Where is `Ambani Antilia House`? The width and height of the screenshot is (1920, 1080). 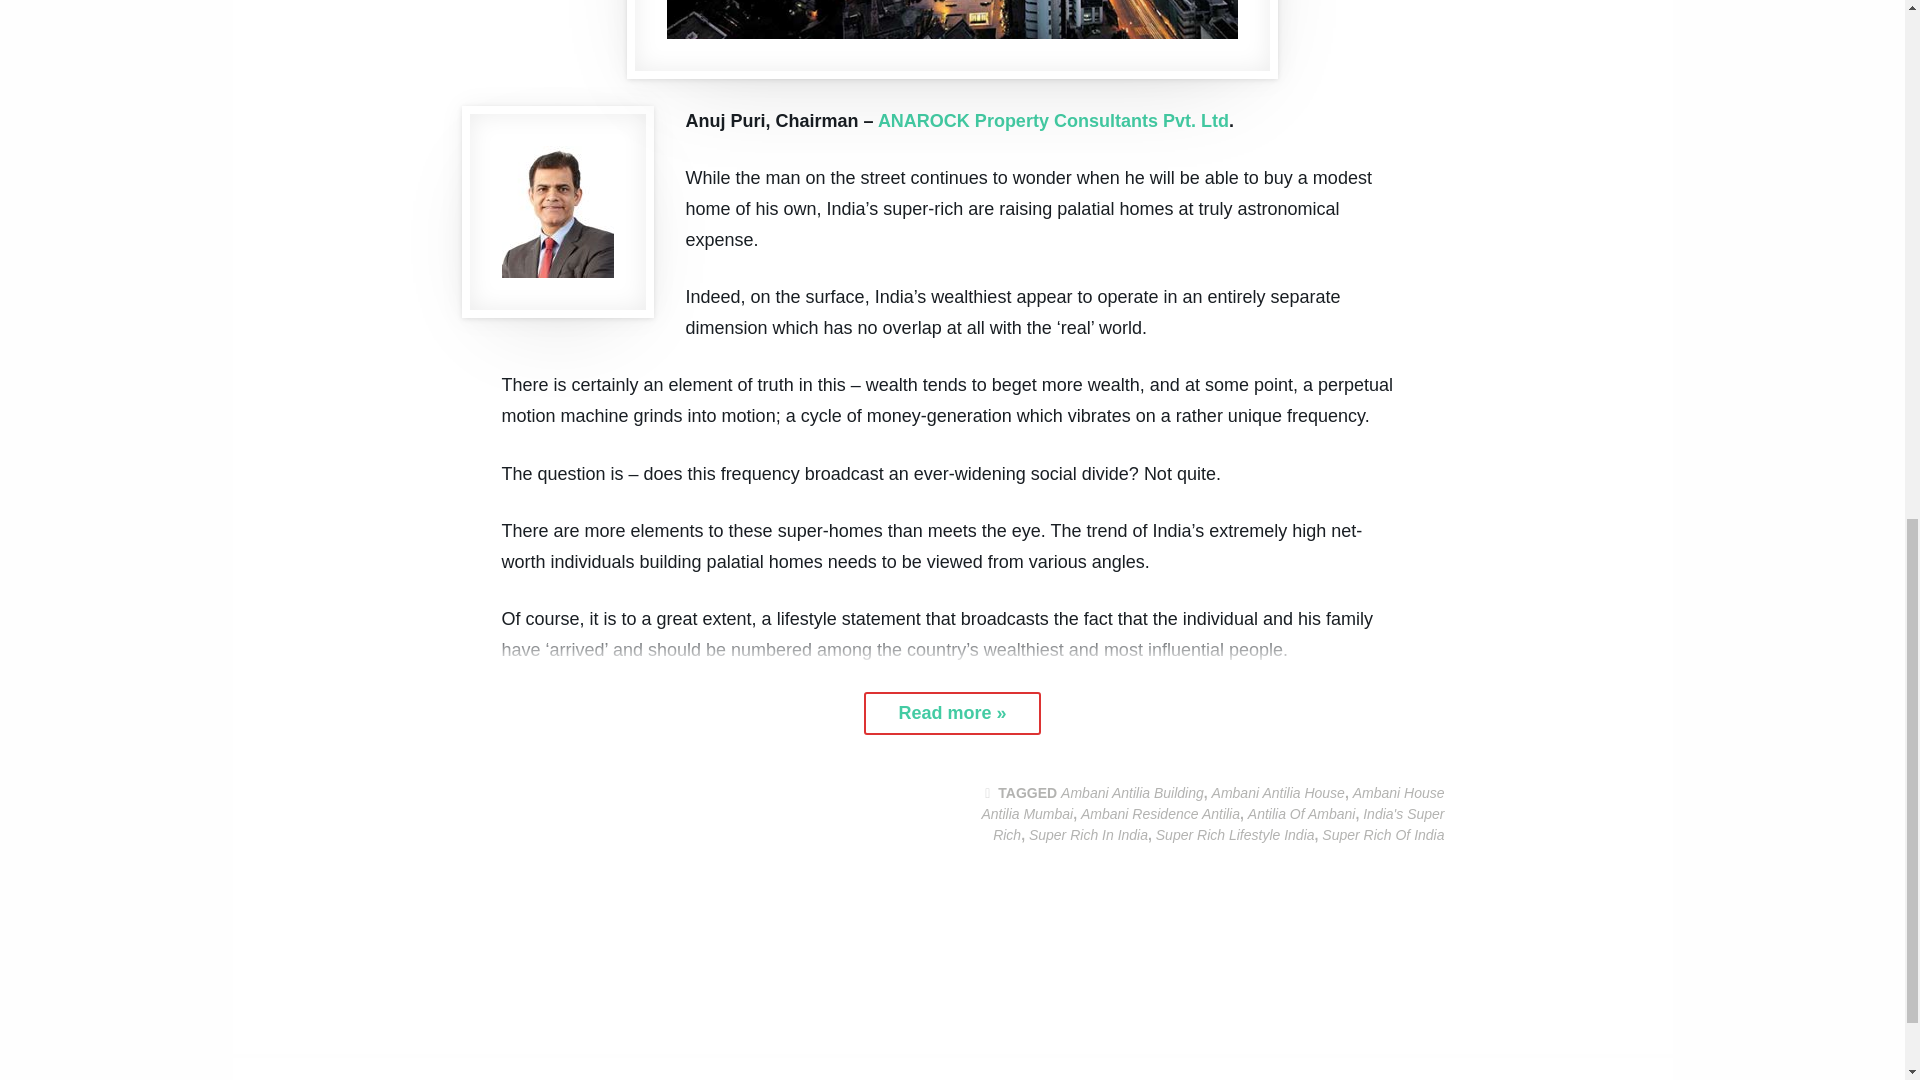
Ambani Antilia House is located at coordinates (1278, 793).